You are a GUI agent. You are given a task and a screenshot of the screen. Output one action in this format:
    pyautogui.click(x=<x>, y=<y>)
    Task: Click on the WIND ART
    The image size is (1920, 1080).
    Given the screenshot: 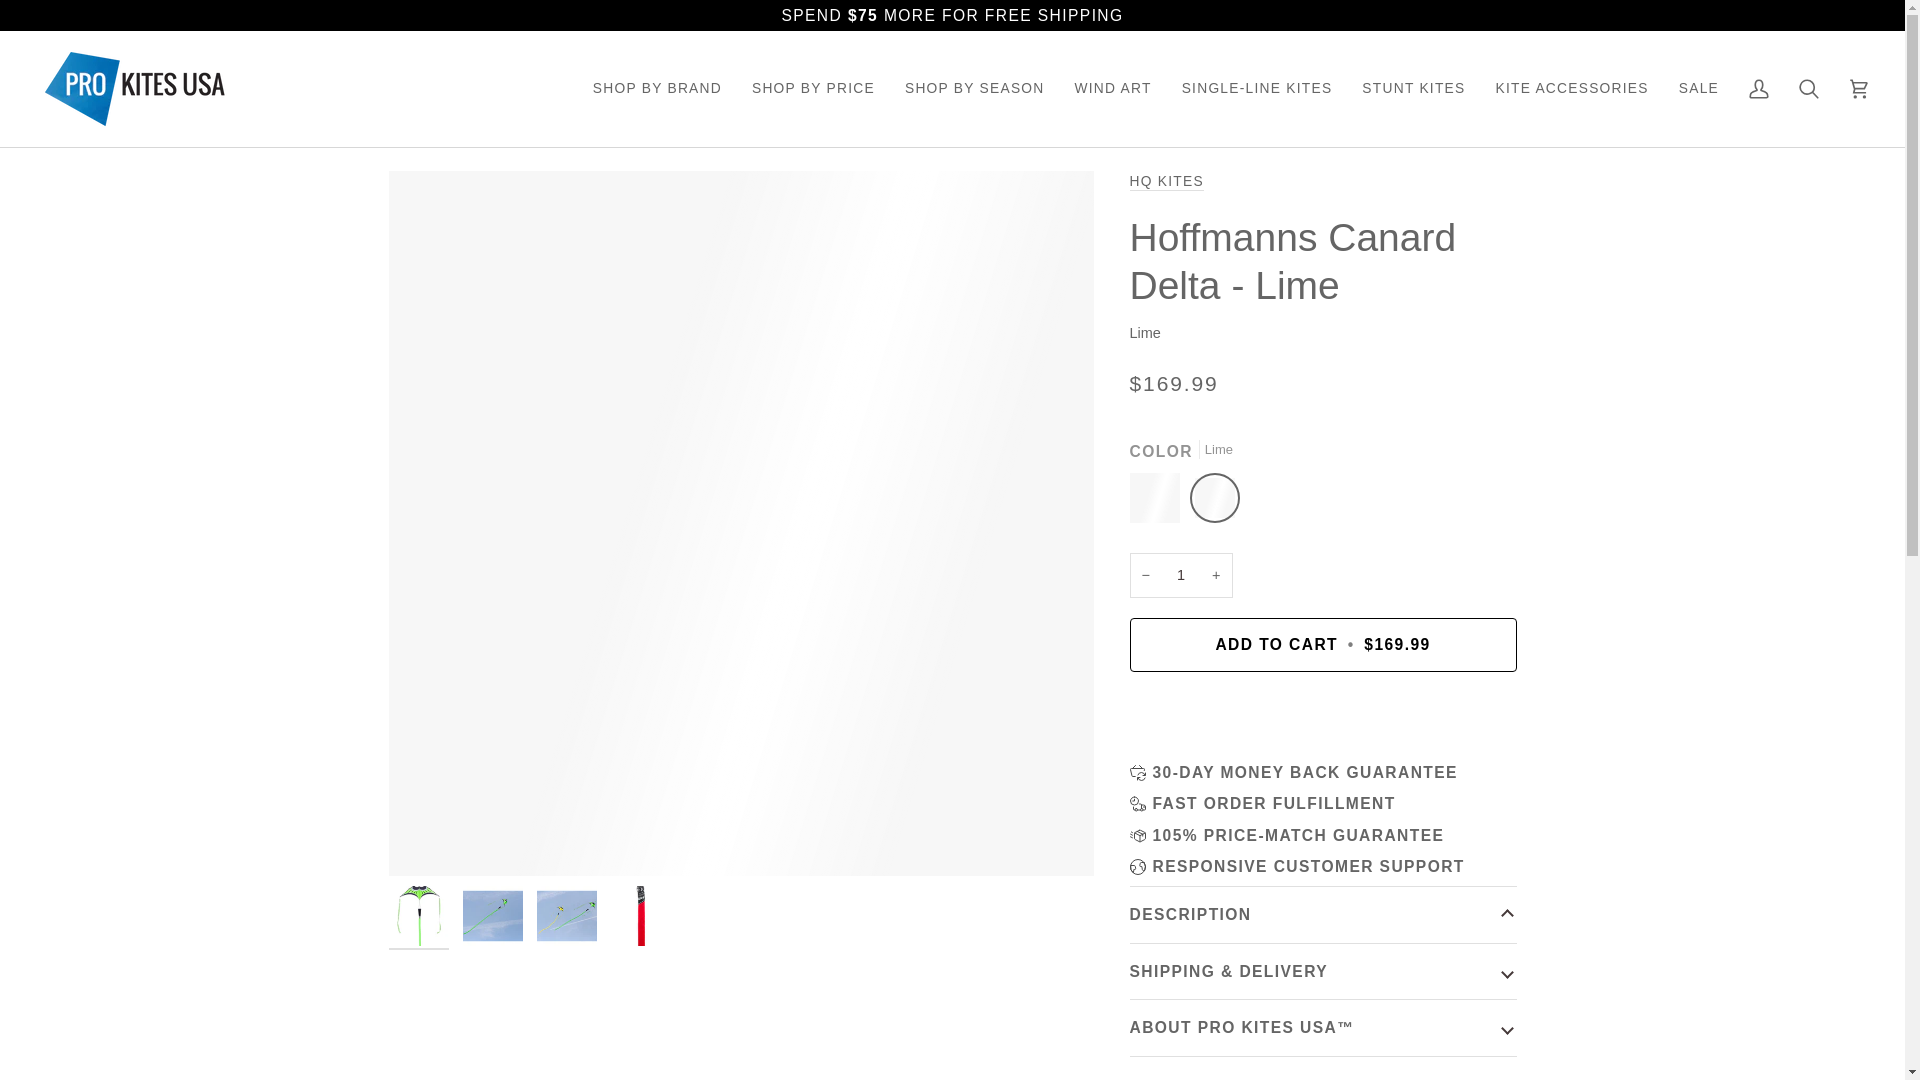 What is the action you would take?
    pyautogui.click(x=1113, y=88)
    